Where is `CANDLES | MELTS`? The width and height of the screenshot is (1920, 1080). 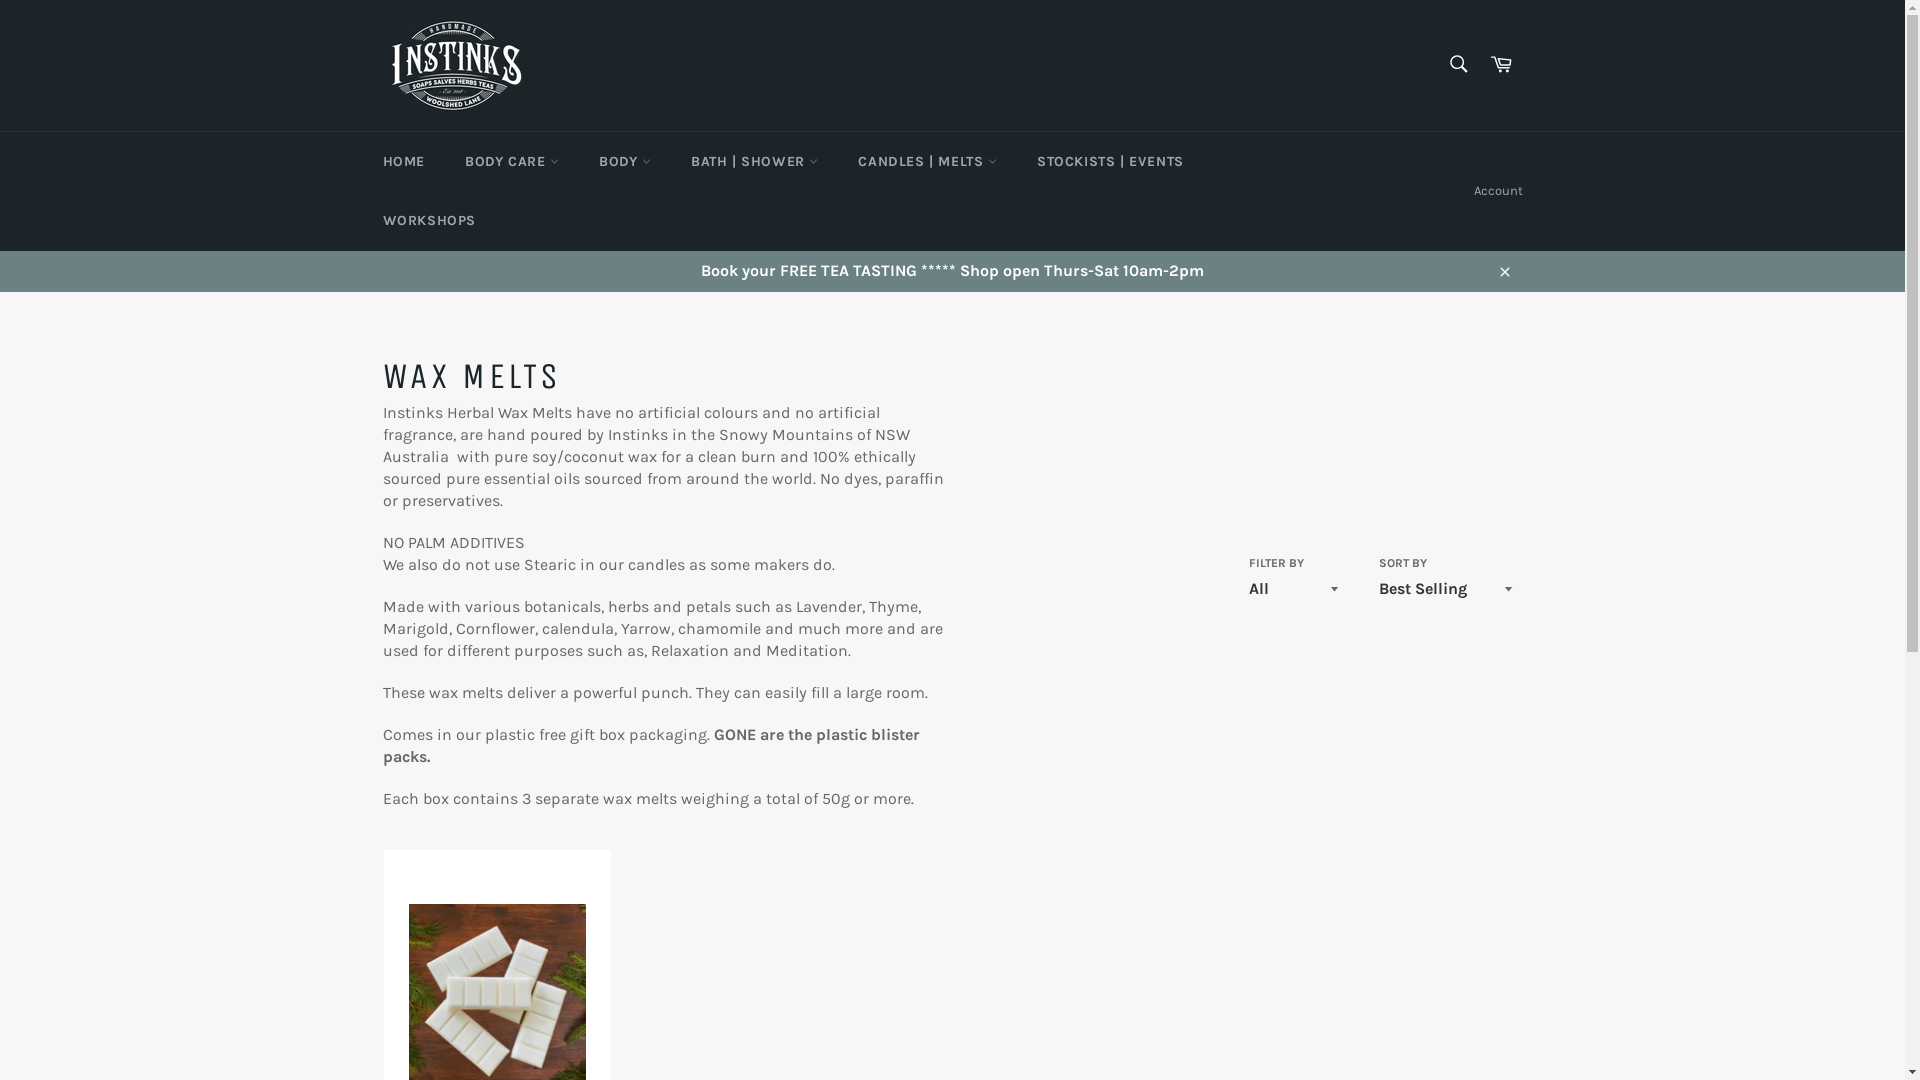
CANDLES | MELTS is located at coordinates (928, 162).